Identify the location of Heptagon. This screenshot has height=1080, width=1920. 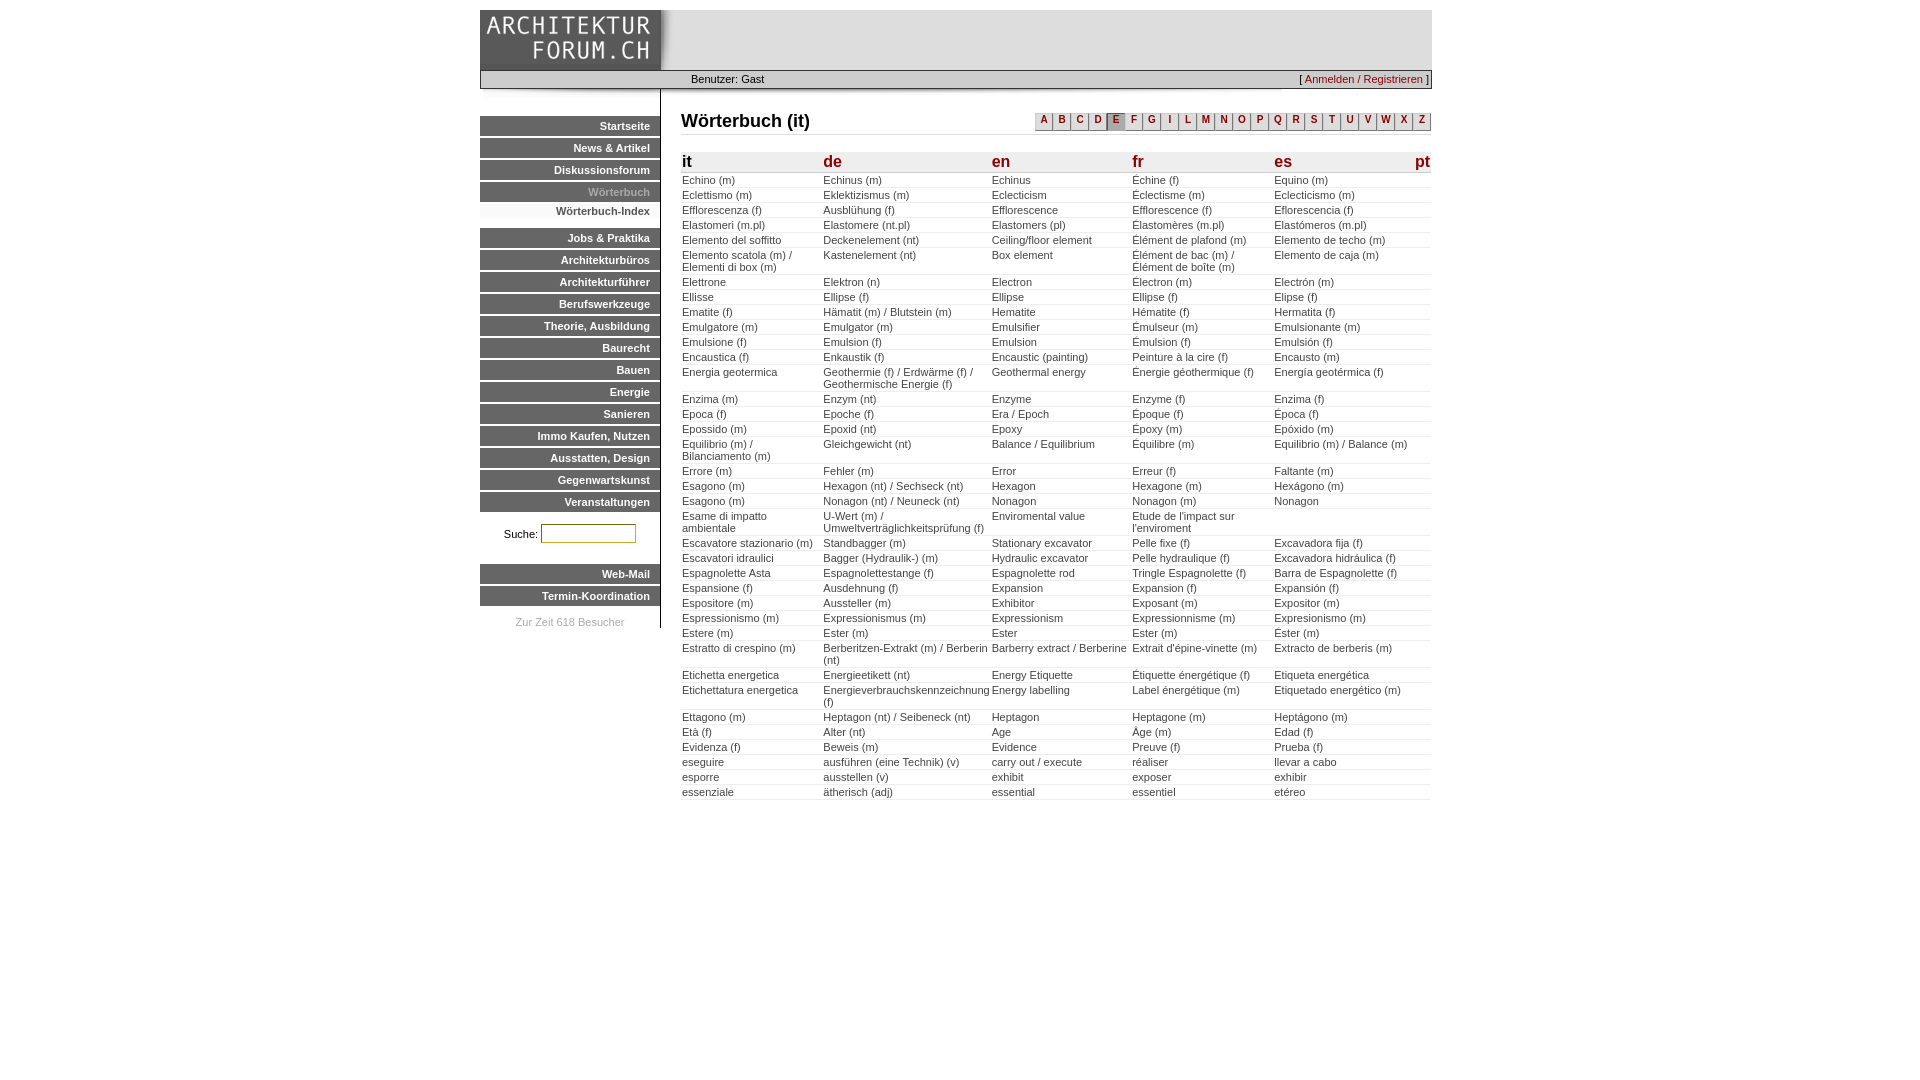
(1016, 717).